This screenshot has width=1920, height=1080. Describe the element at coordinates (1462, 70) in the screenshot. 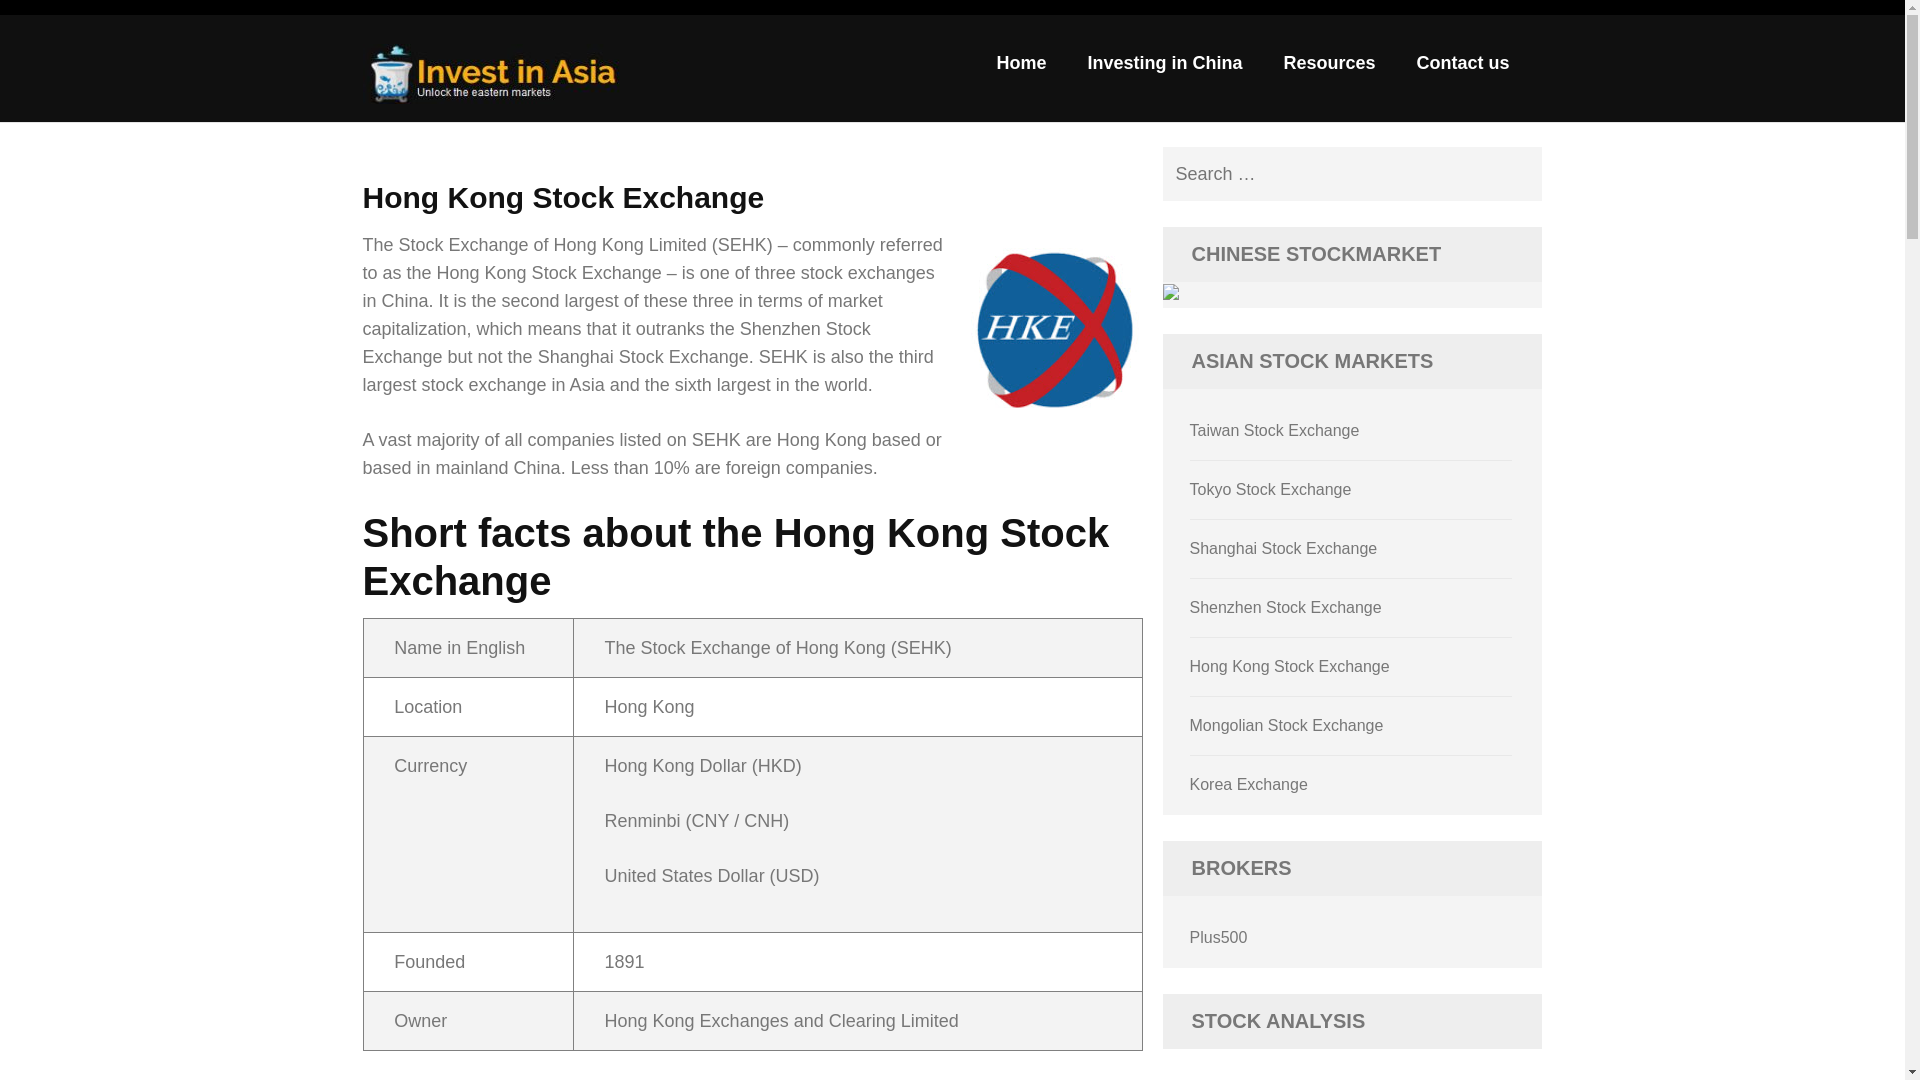

I see `Contact us` at that location.